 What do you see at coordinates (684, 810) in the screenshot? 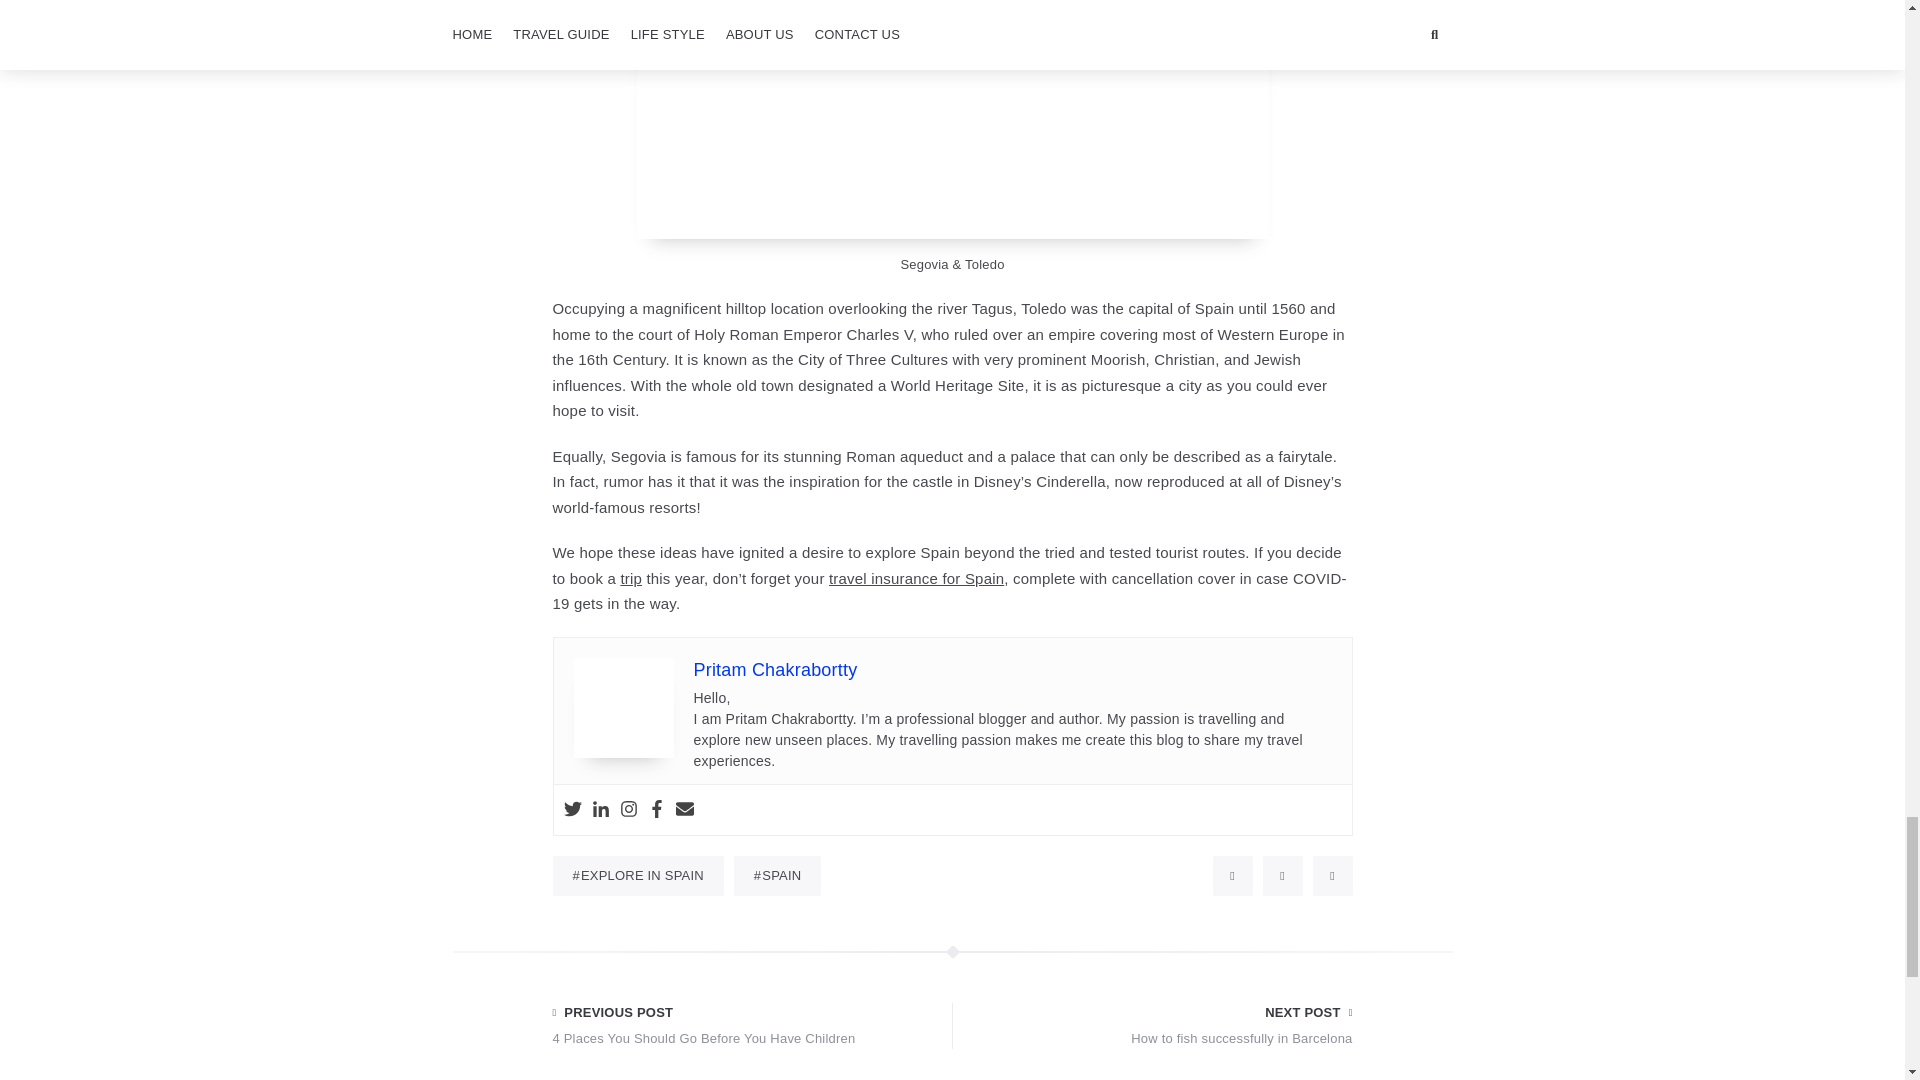
I see `Instagram` at bounding box center [684, 810].